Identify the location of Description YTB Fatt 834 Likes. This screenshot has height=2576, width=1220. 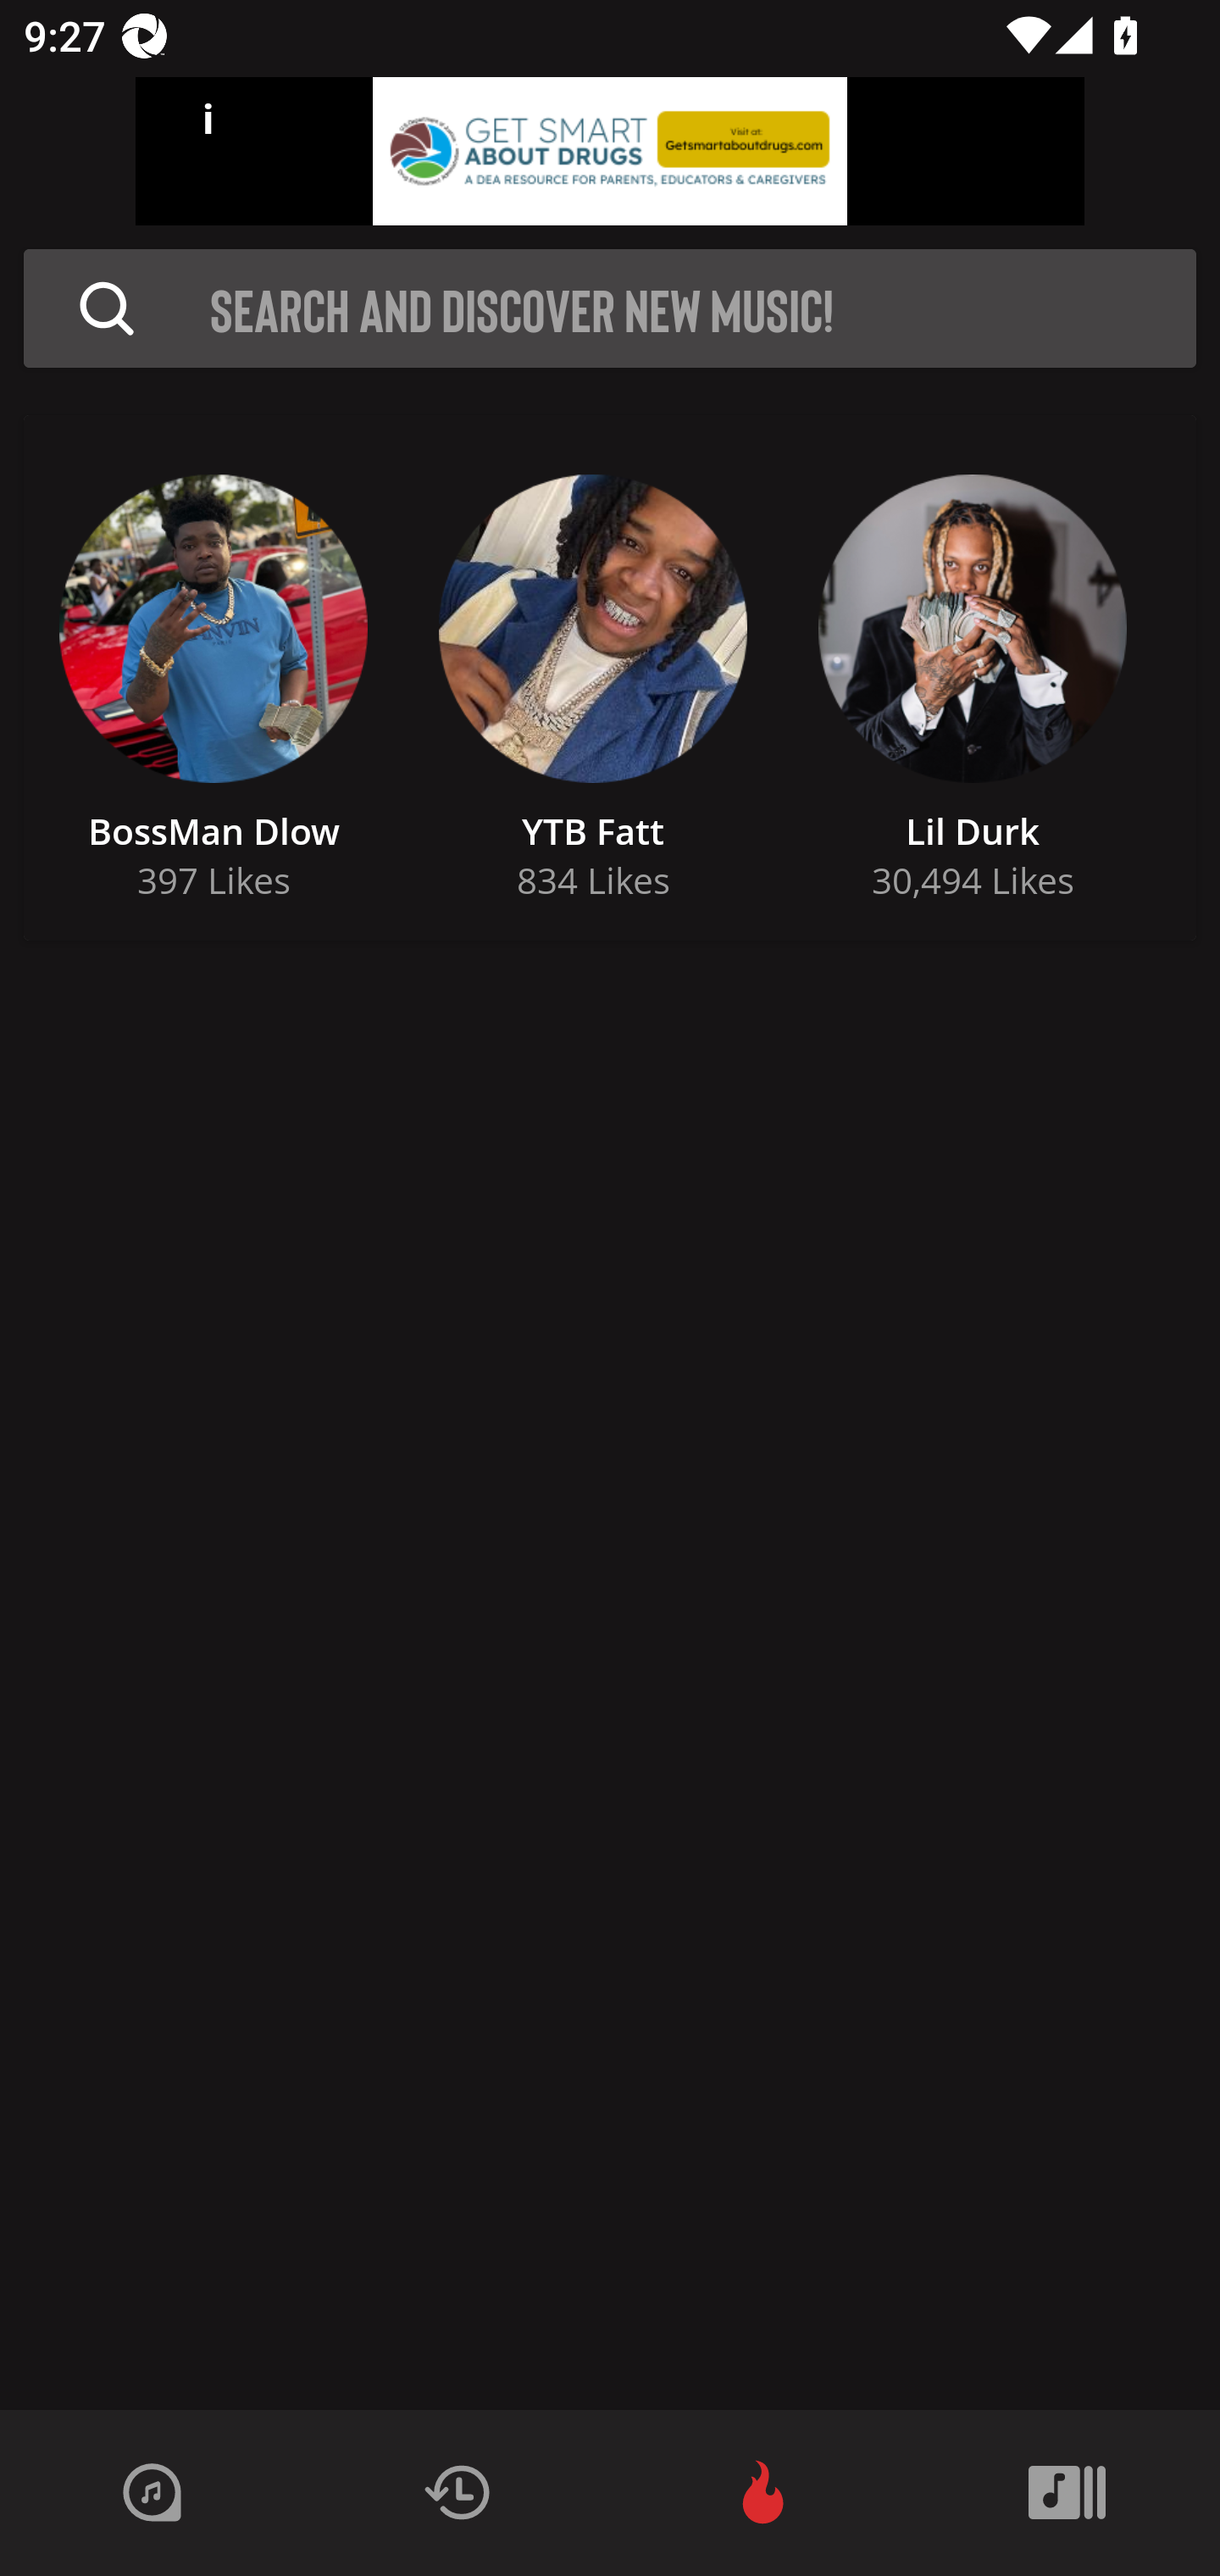
(593, 678).